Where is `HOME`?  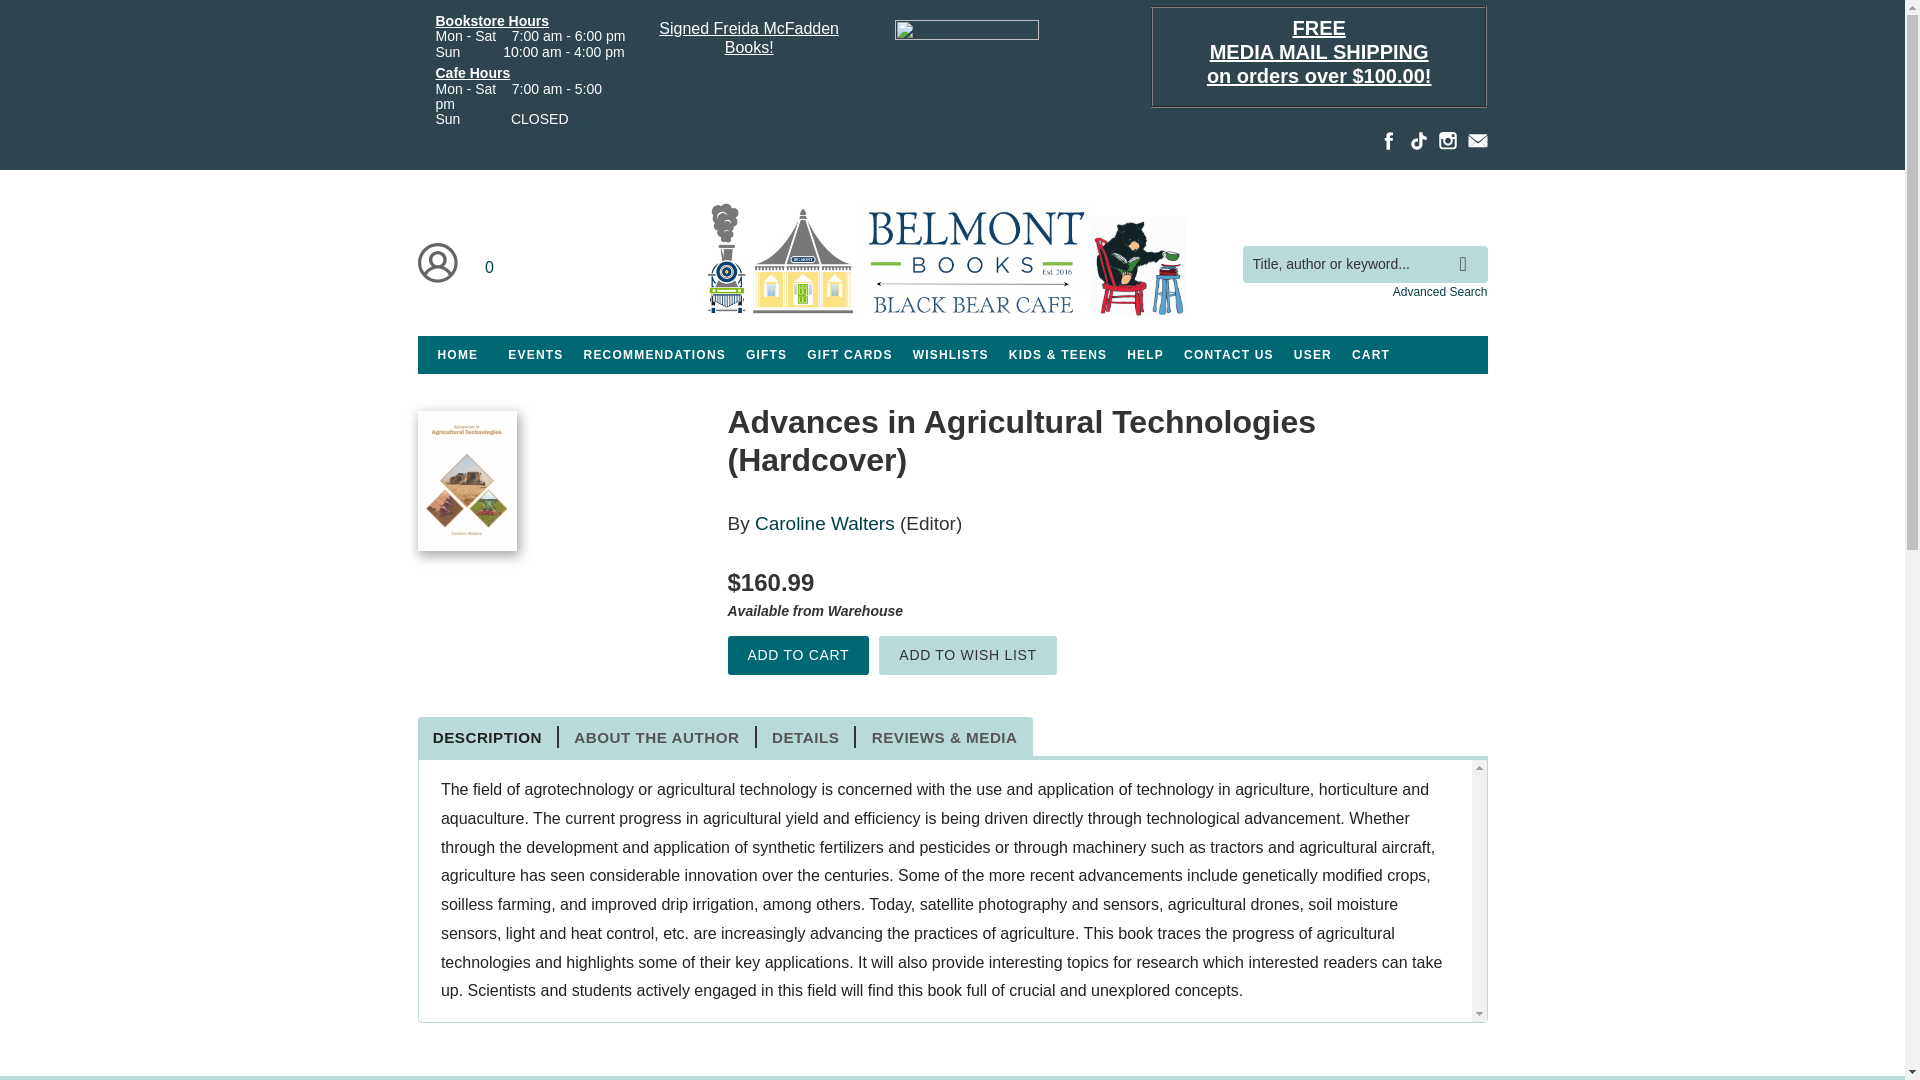 HOME is located at coordinates (458, 354).